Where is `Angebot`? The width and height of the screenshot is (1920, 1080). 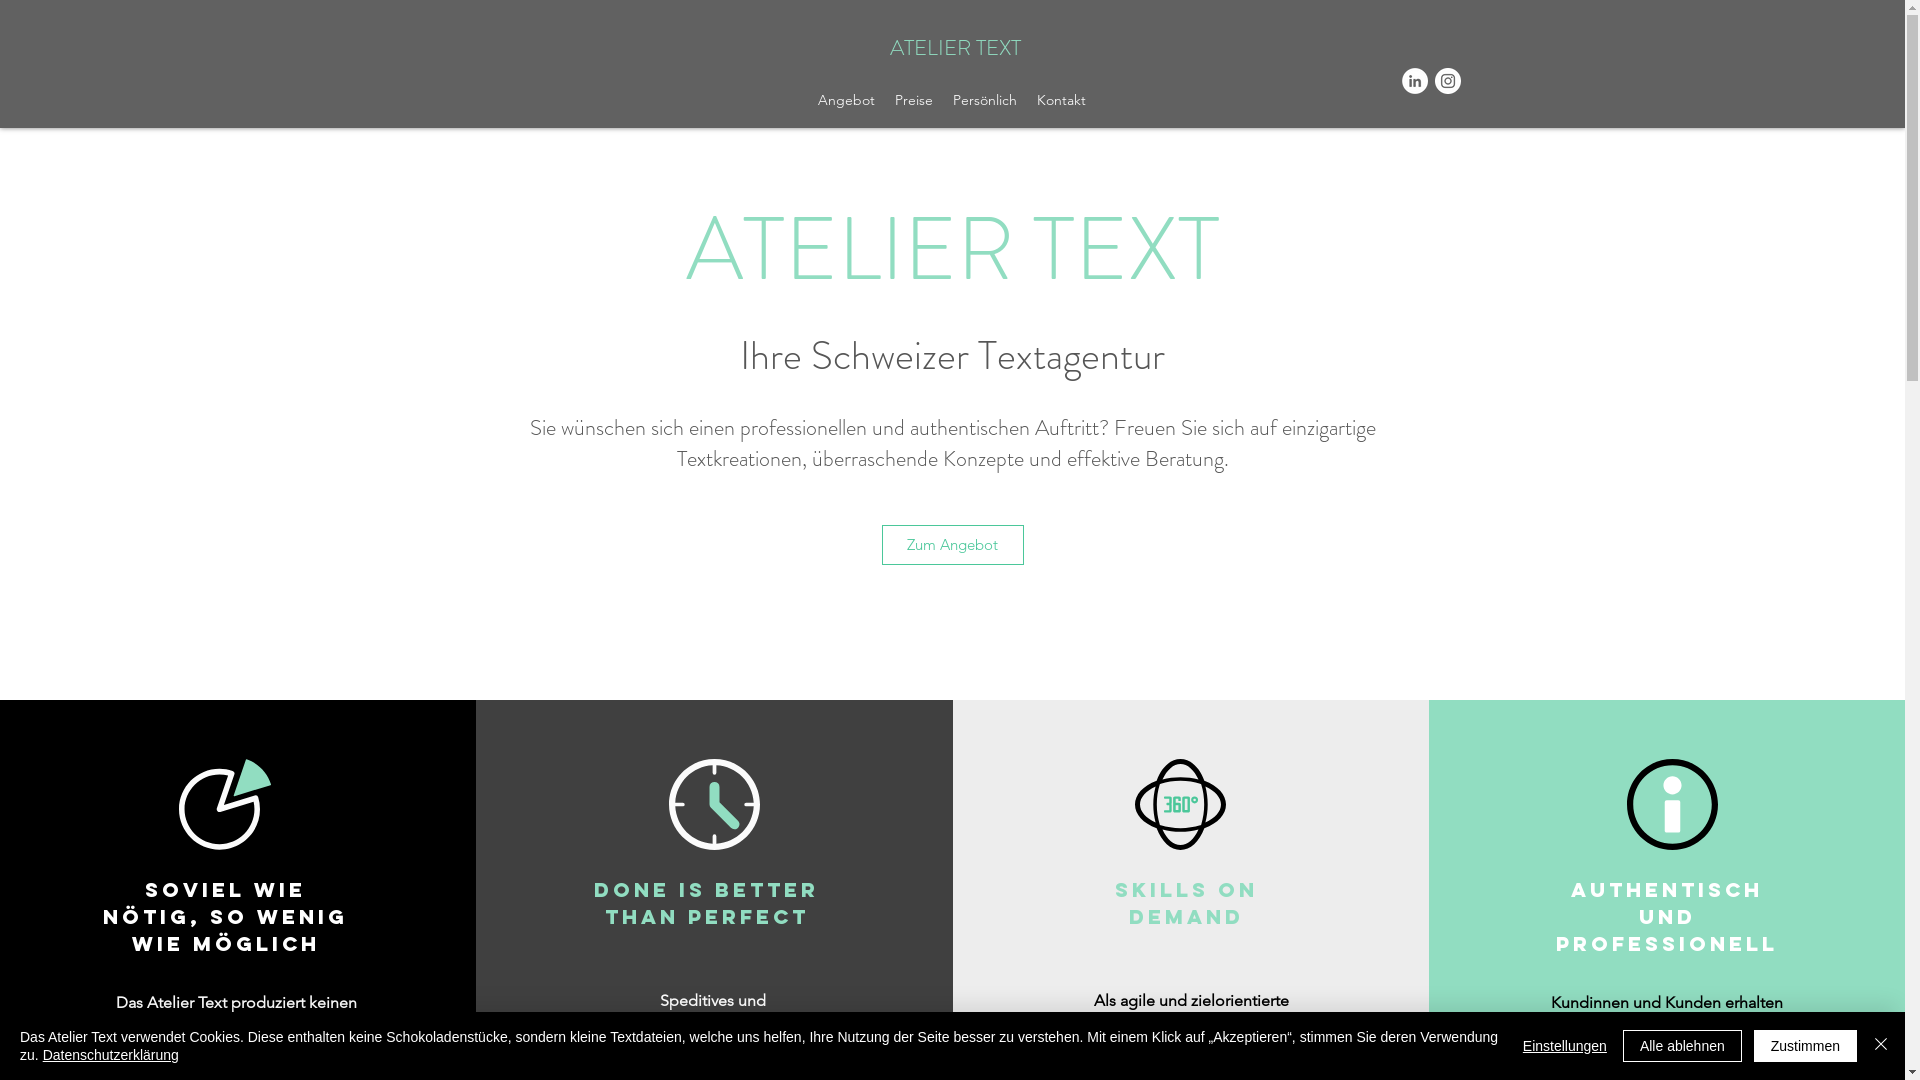 Angebot is located at coordinates (846, 100).